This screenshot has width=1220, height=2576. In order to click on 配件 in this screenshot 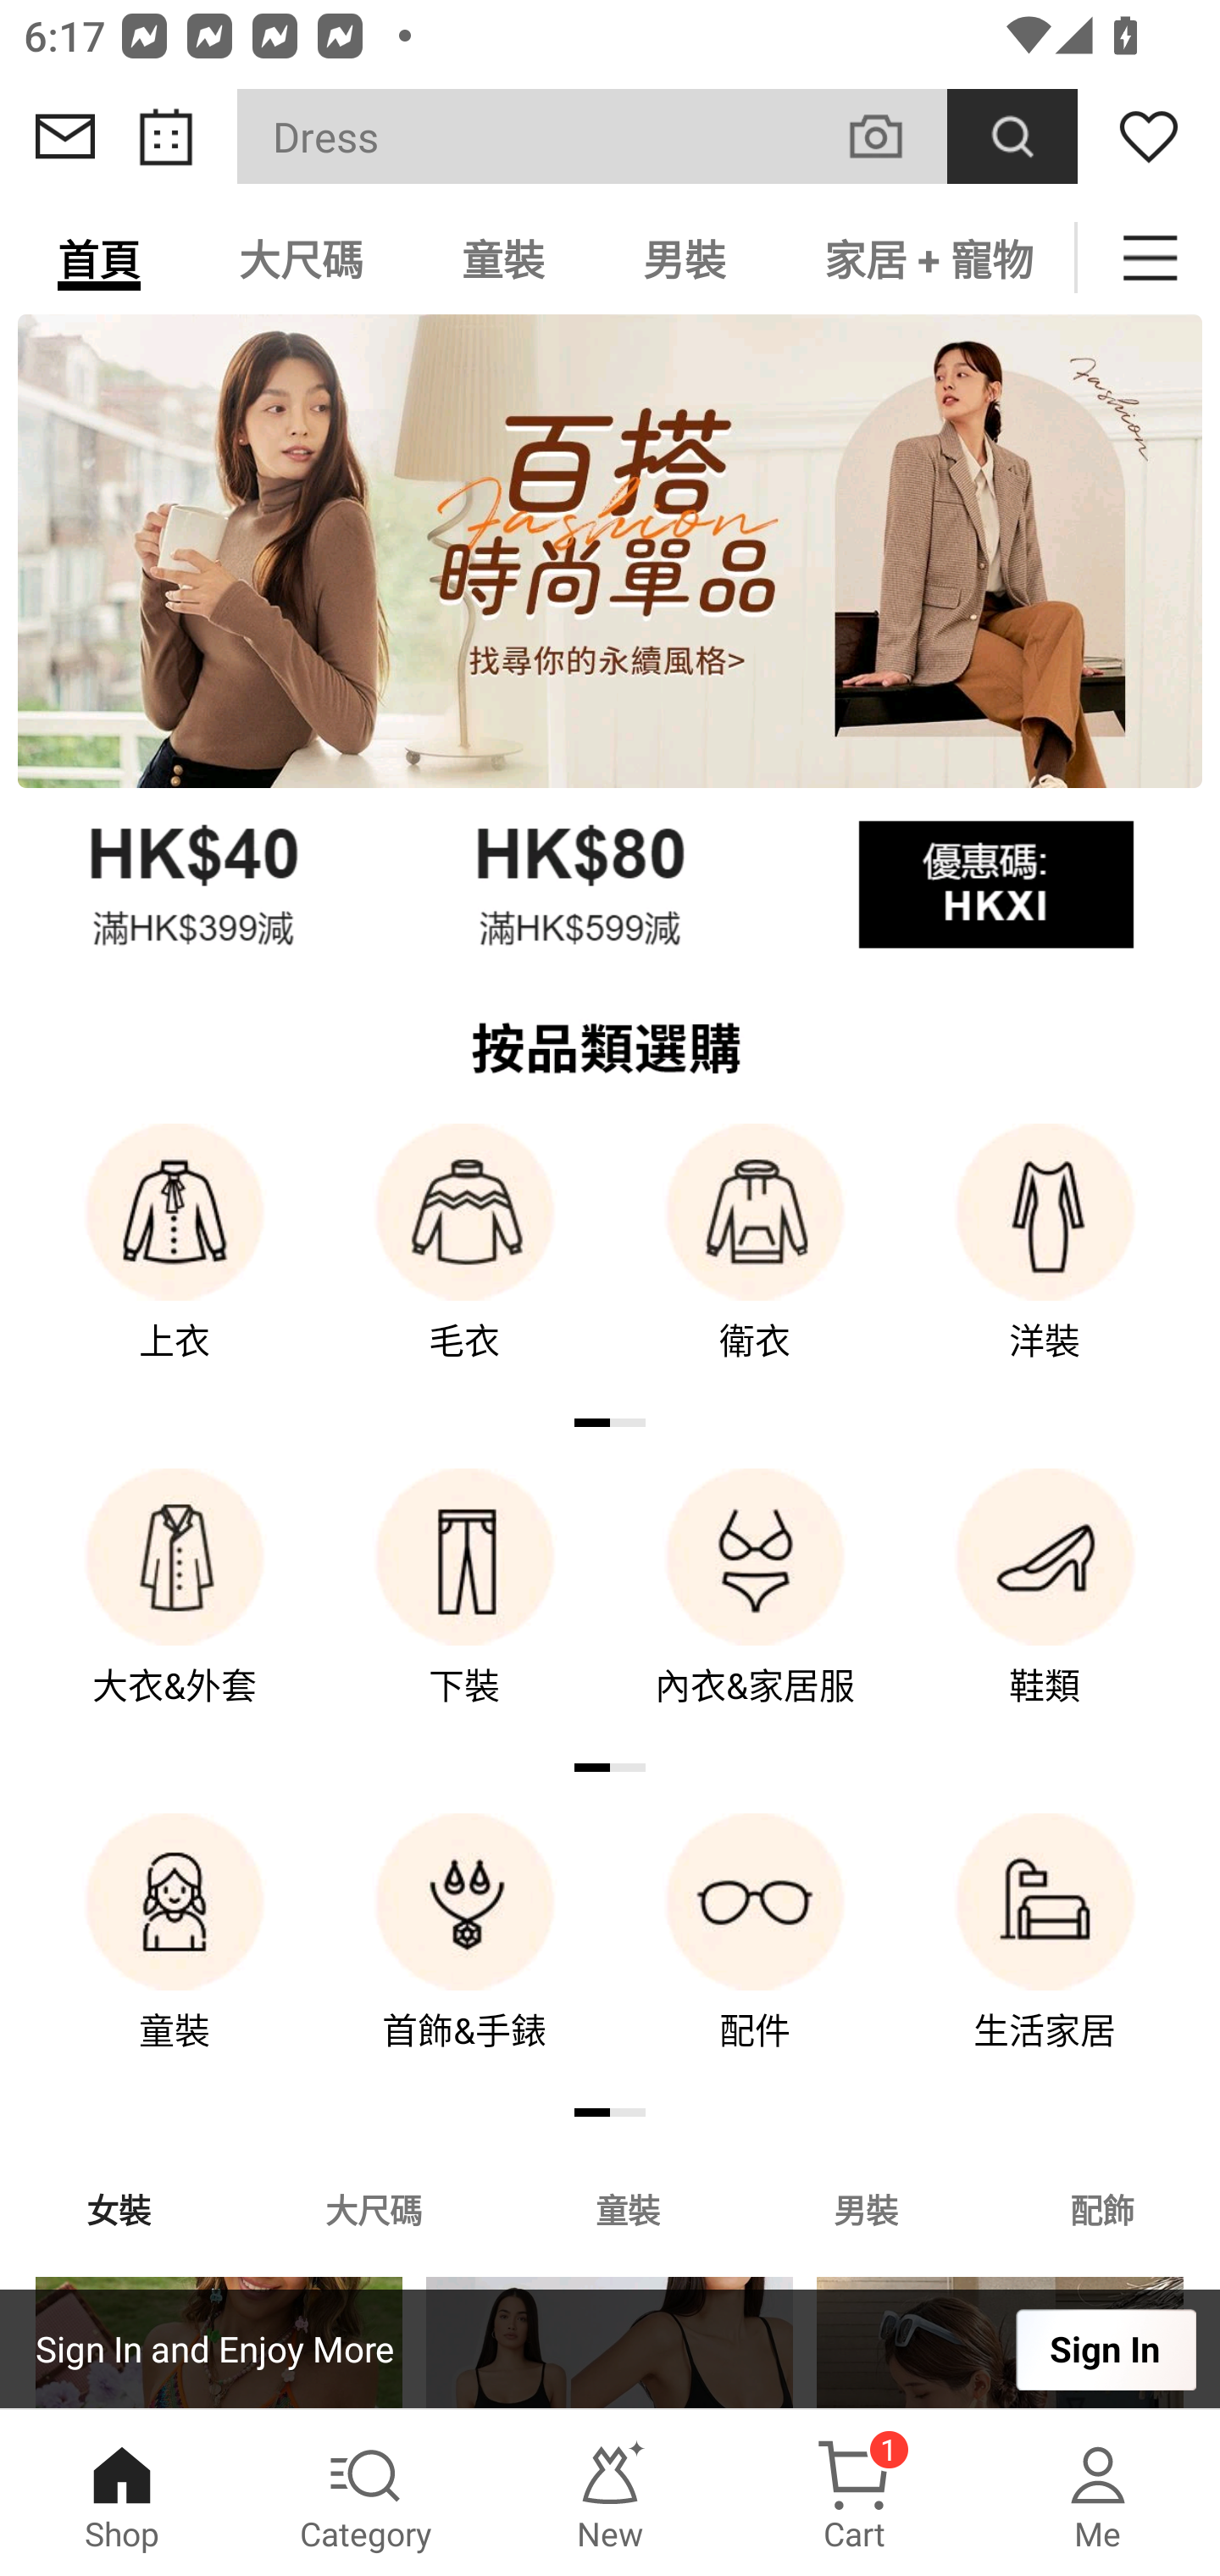, I will do `click(755, 1955)`.